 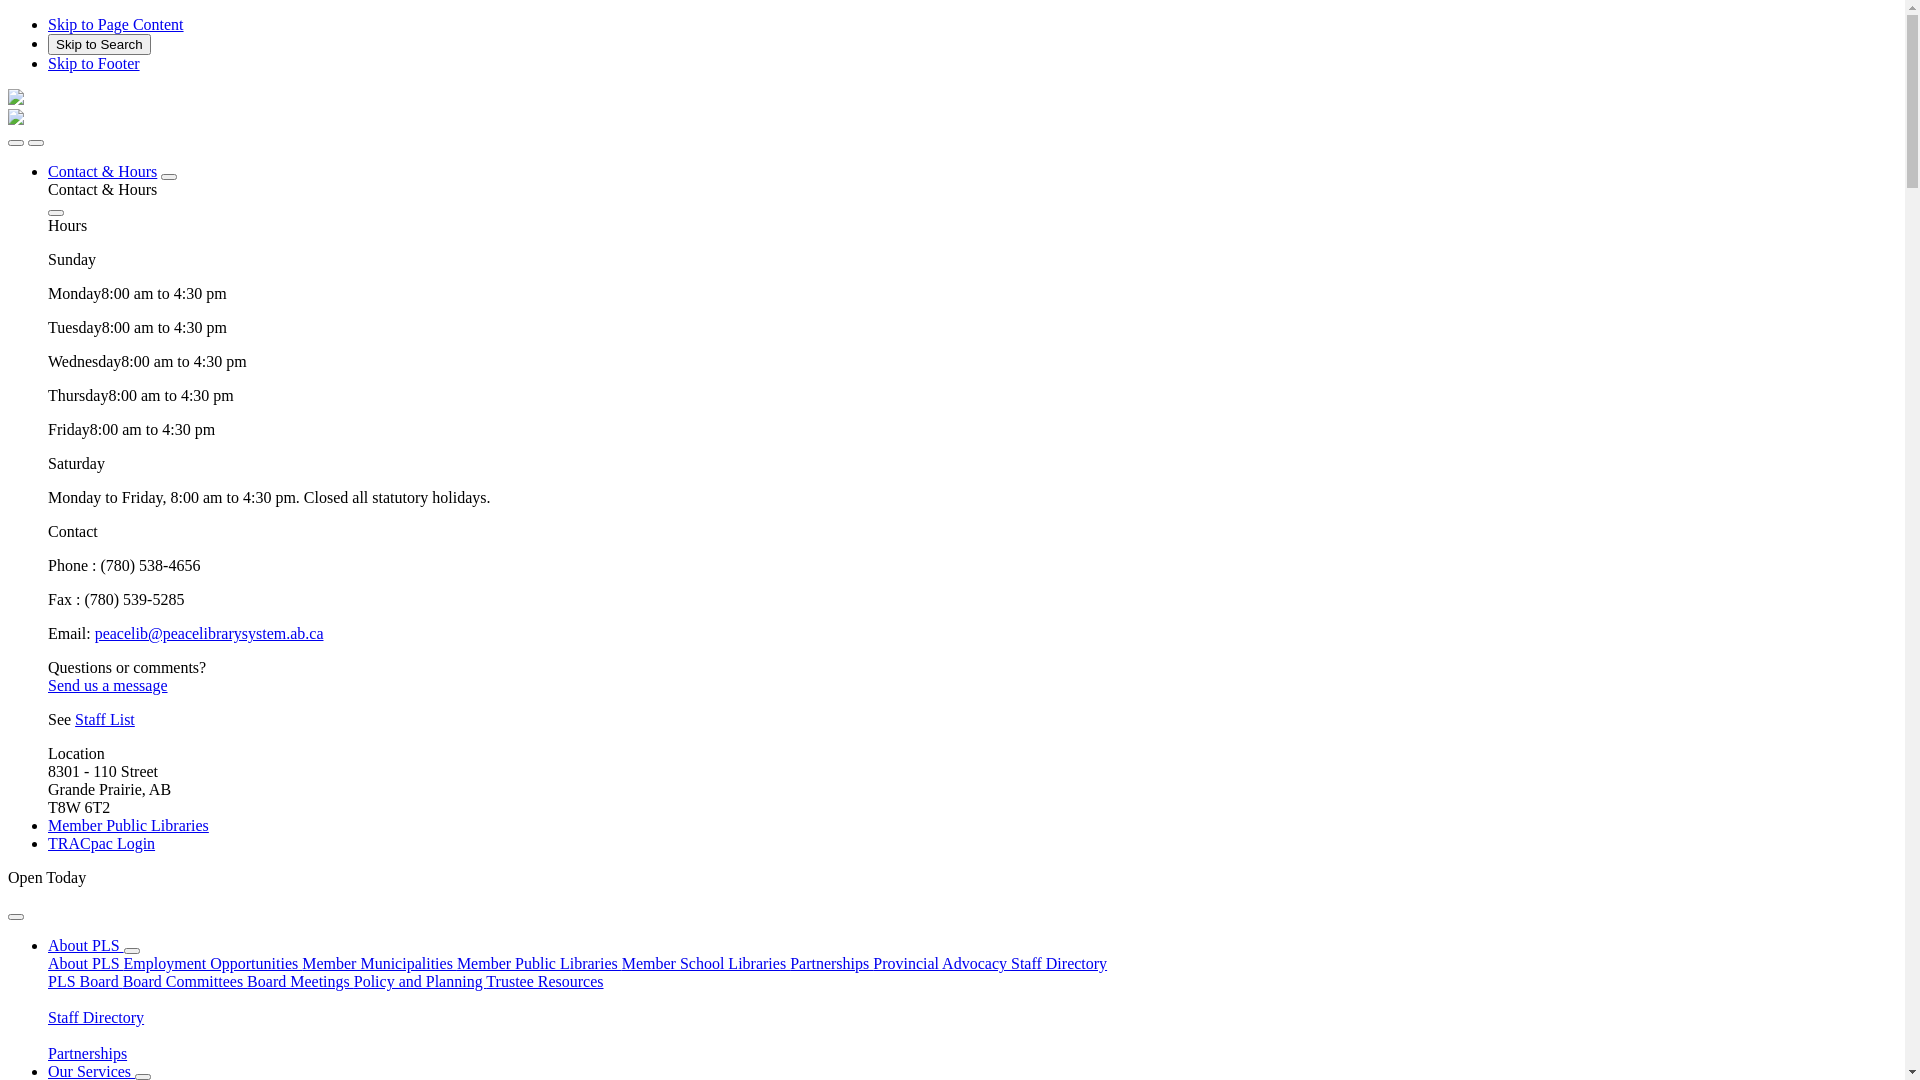 What do you see at coordinates (300, 982) in the screenshot?
I see `Board Meetings` at bounding box center [300, 982].